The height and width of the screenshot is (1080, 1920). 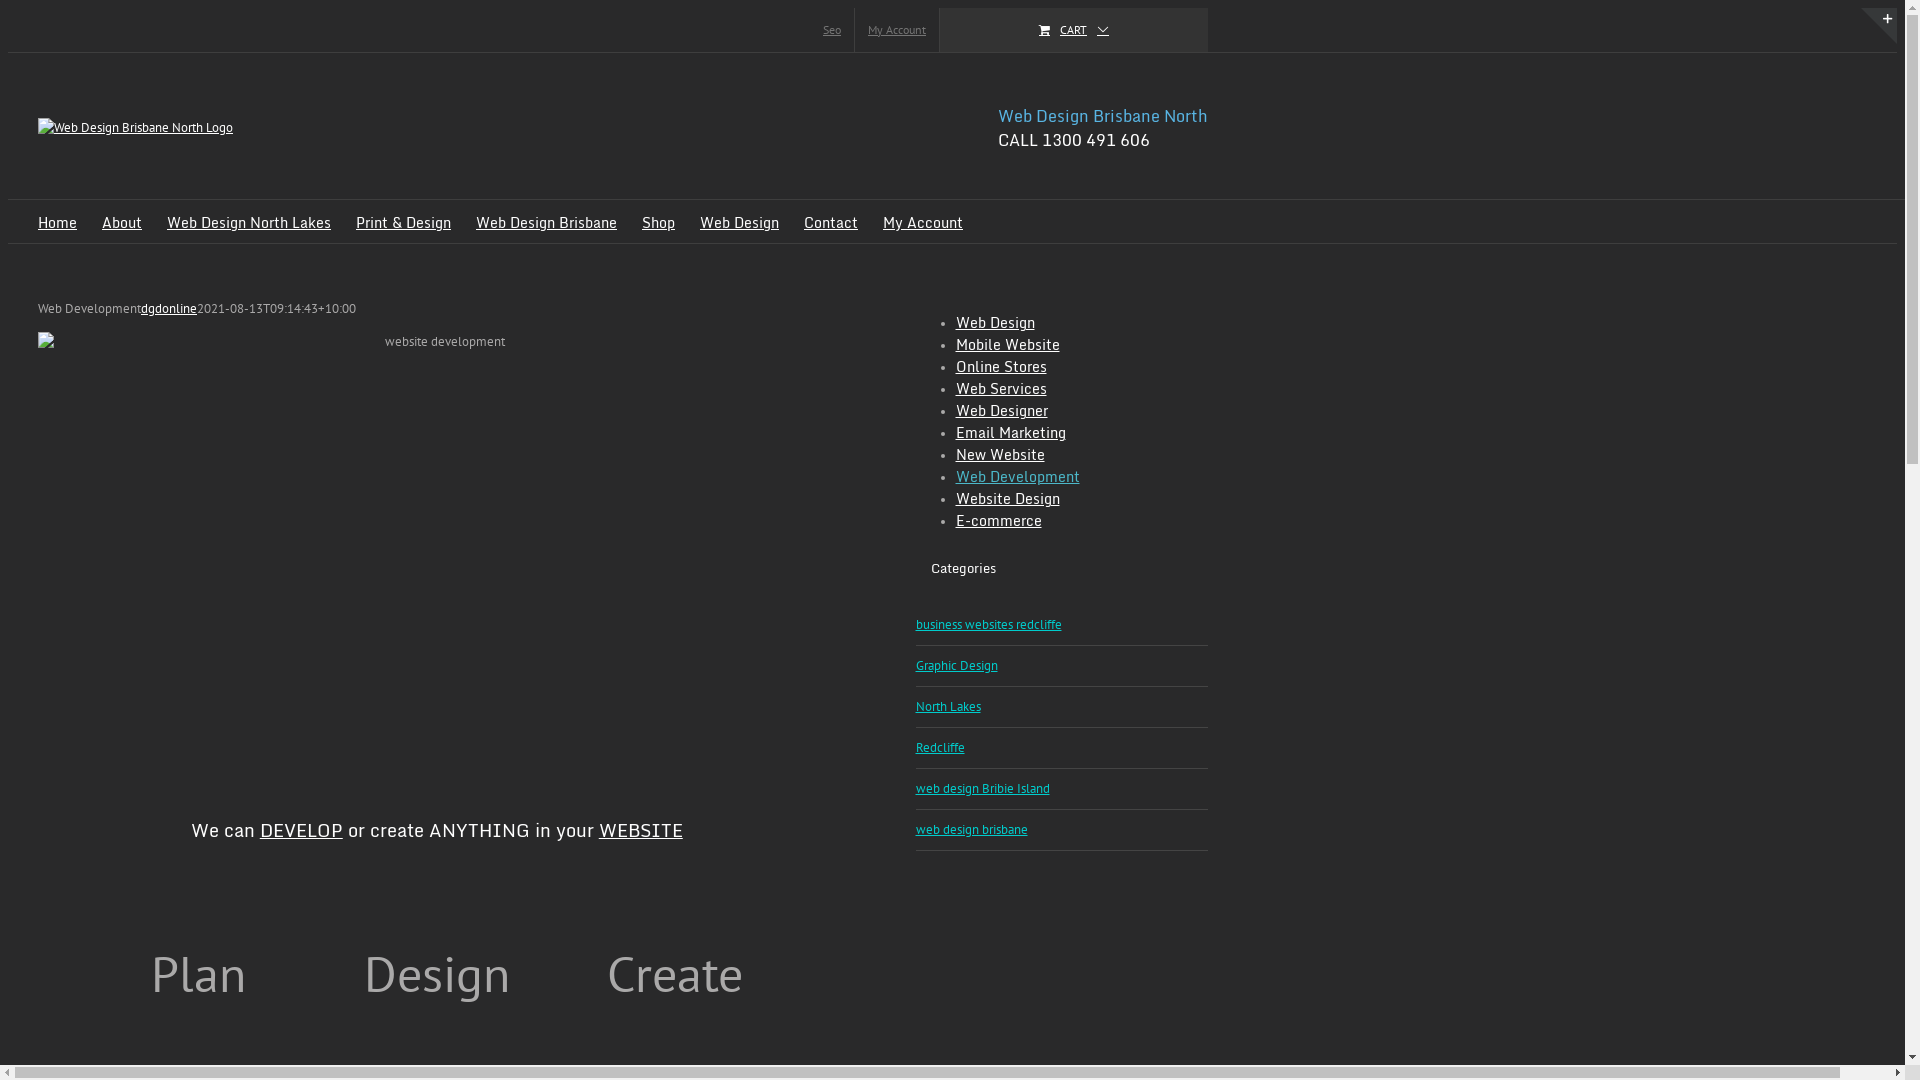 I want to click on web design Bribie Island, so click(x=1062, y=790).